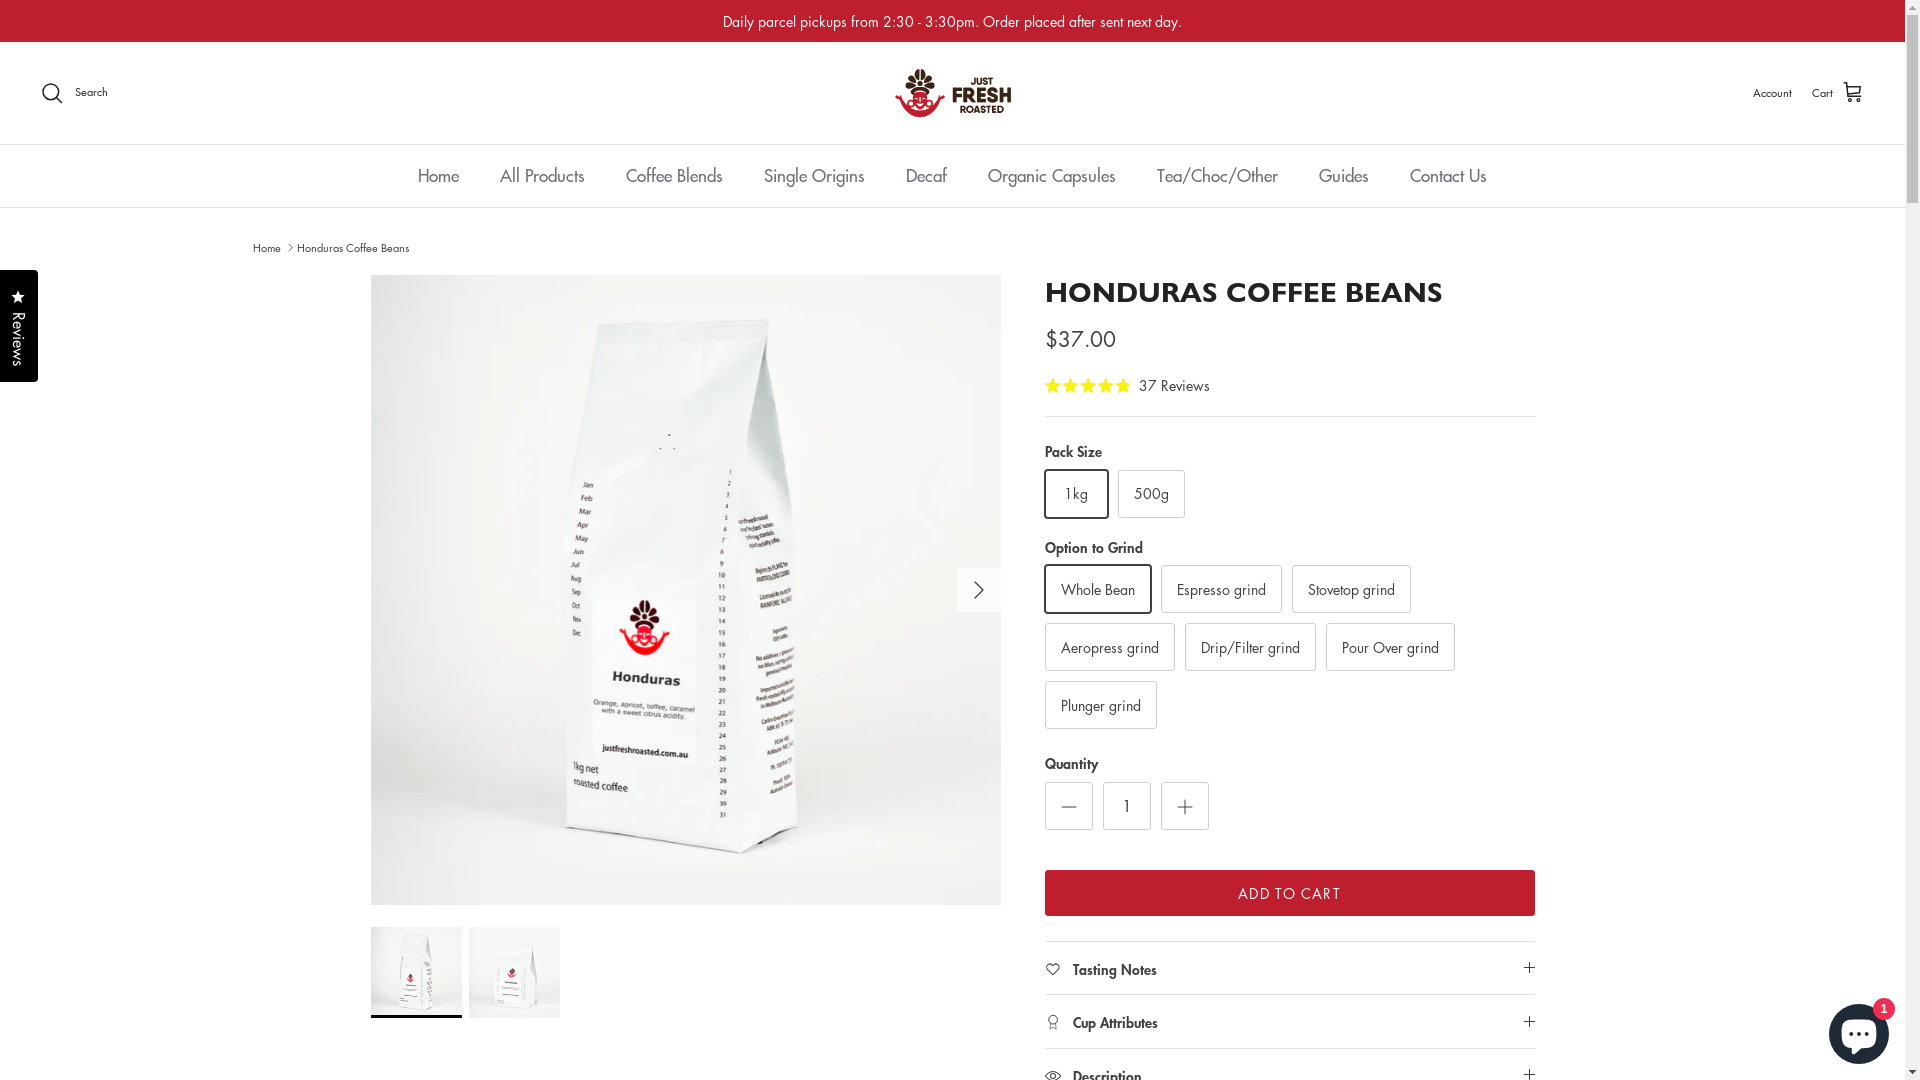 This screenshot has height=1080, width=1920. What do you see at coordinates (1289, 893) in the screenshot?
I see `ADD TO CART` at bounding box center [1289, 893].